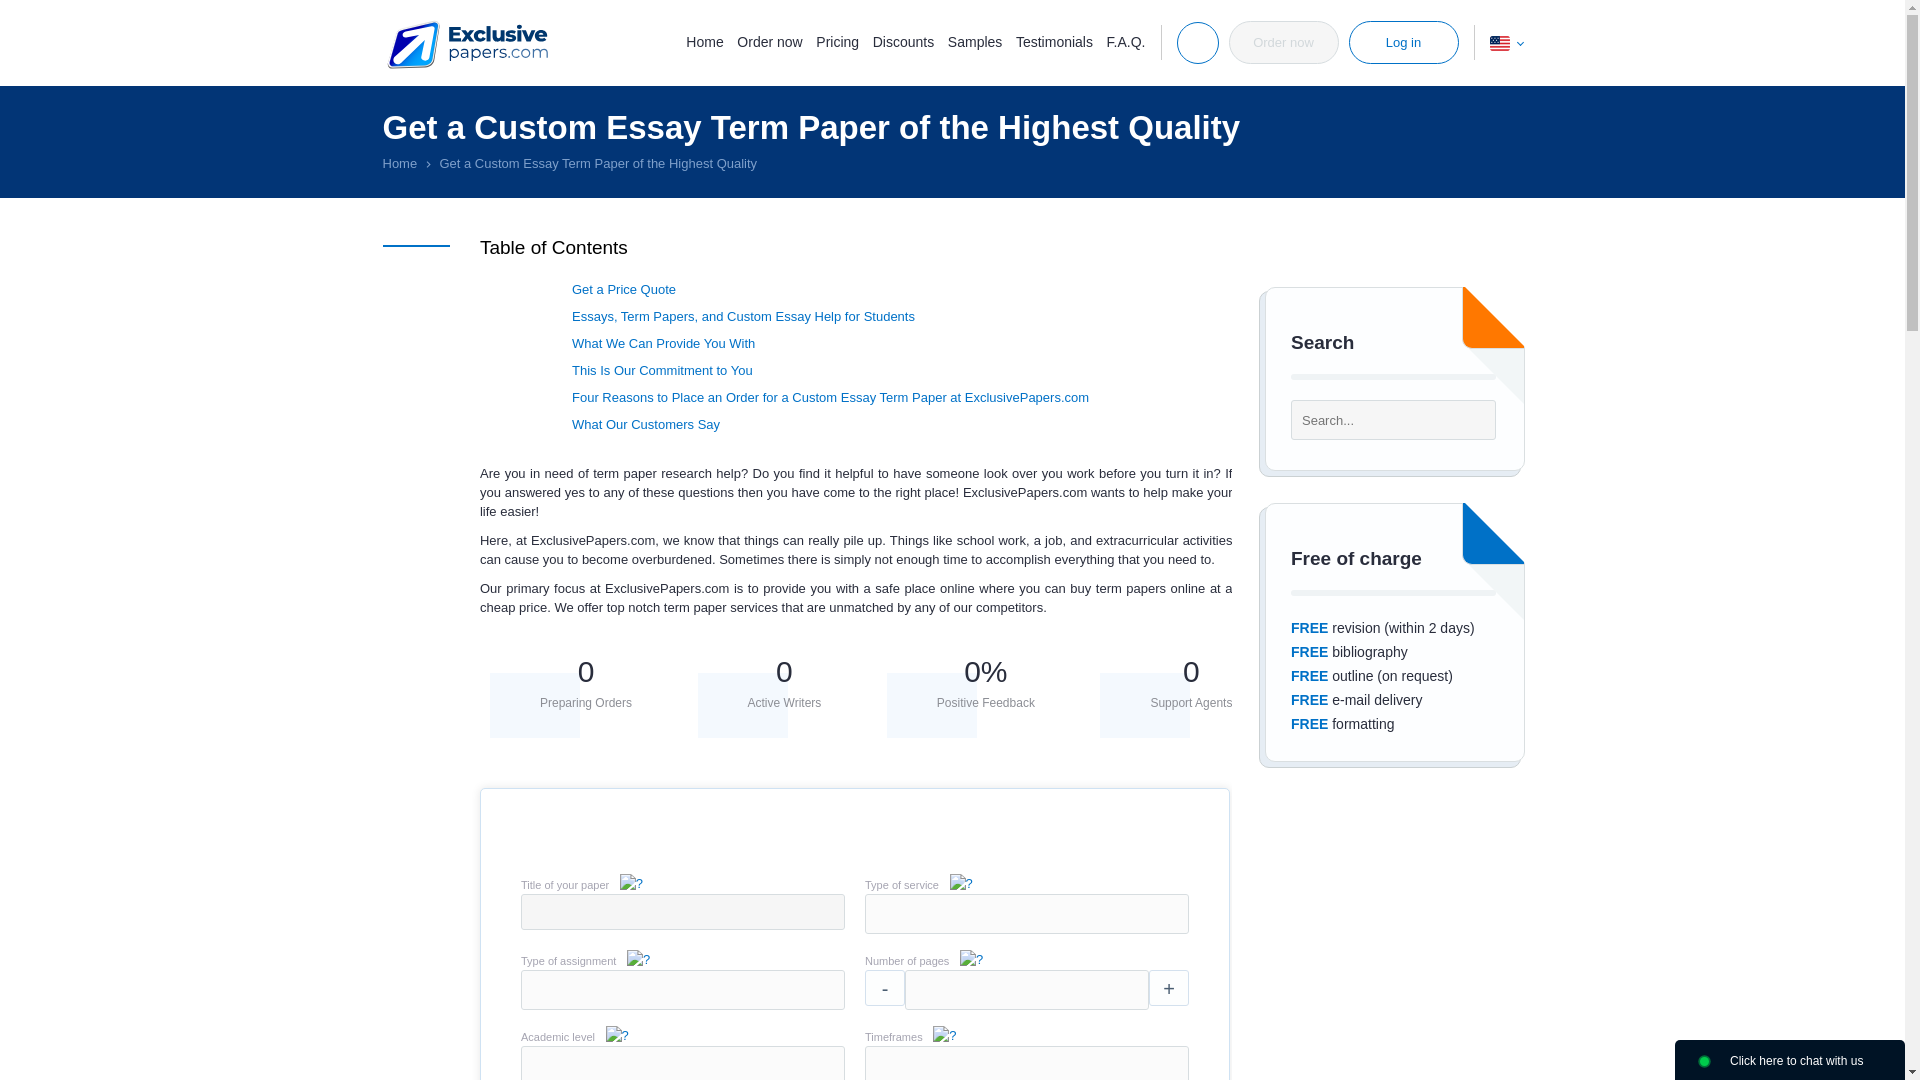  Describe the element at coordinates (646, 424) in the screenshot. I see `What Our Customers Say` at that location.